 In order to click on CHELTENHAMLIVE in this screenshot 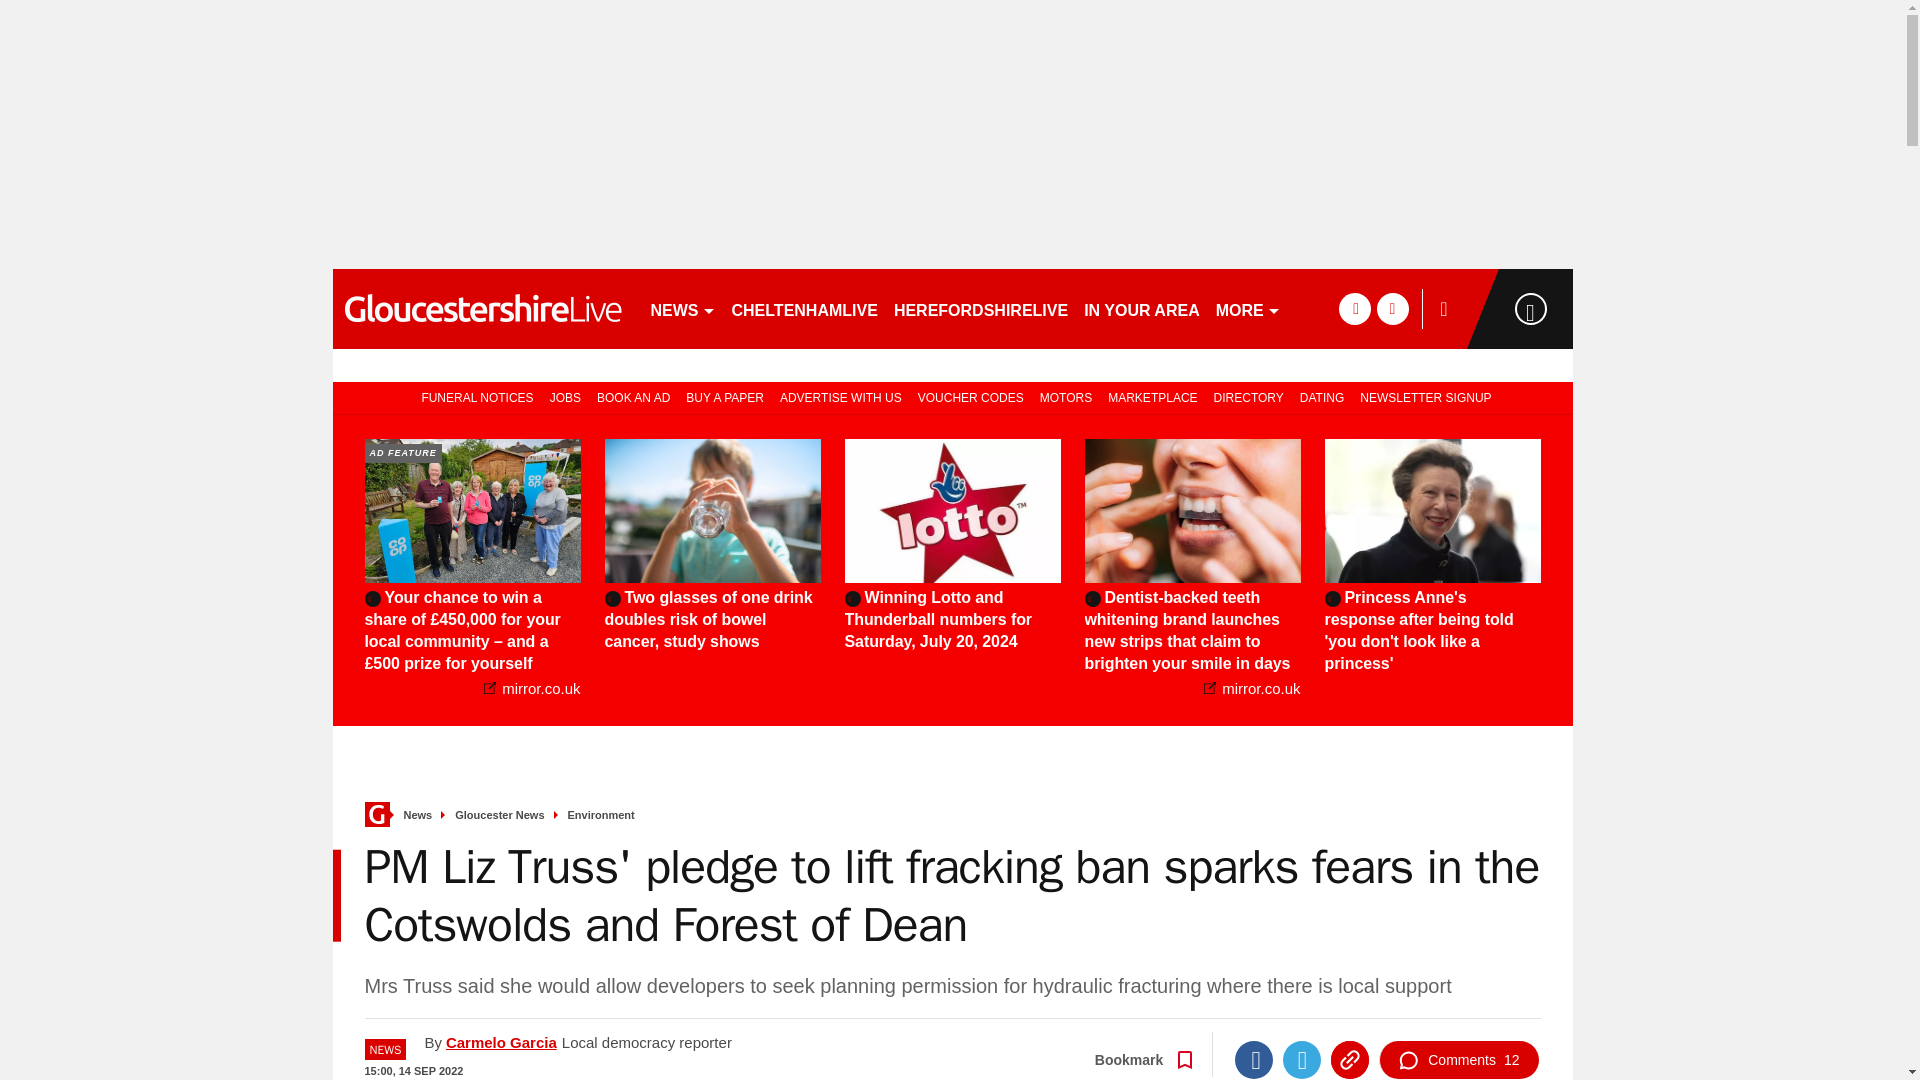, I will do `click(804, 308)`.